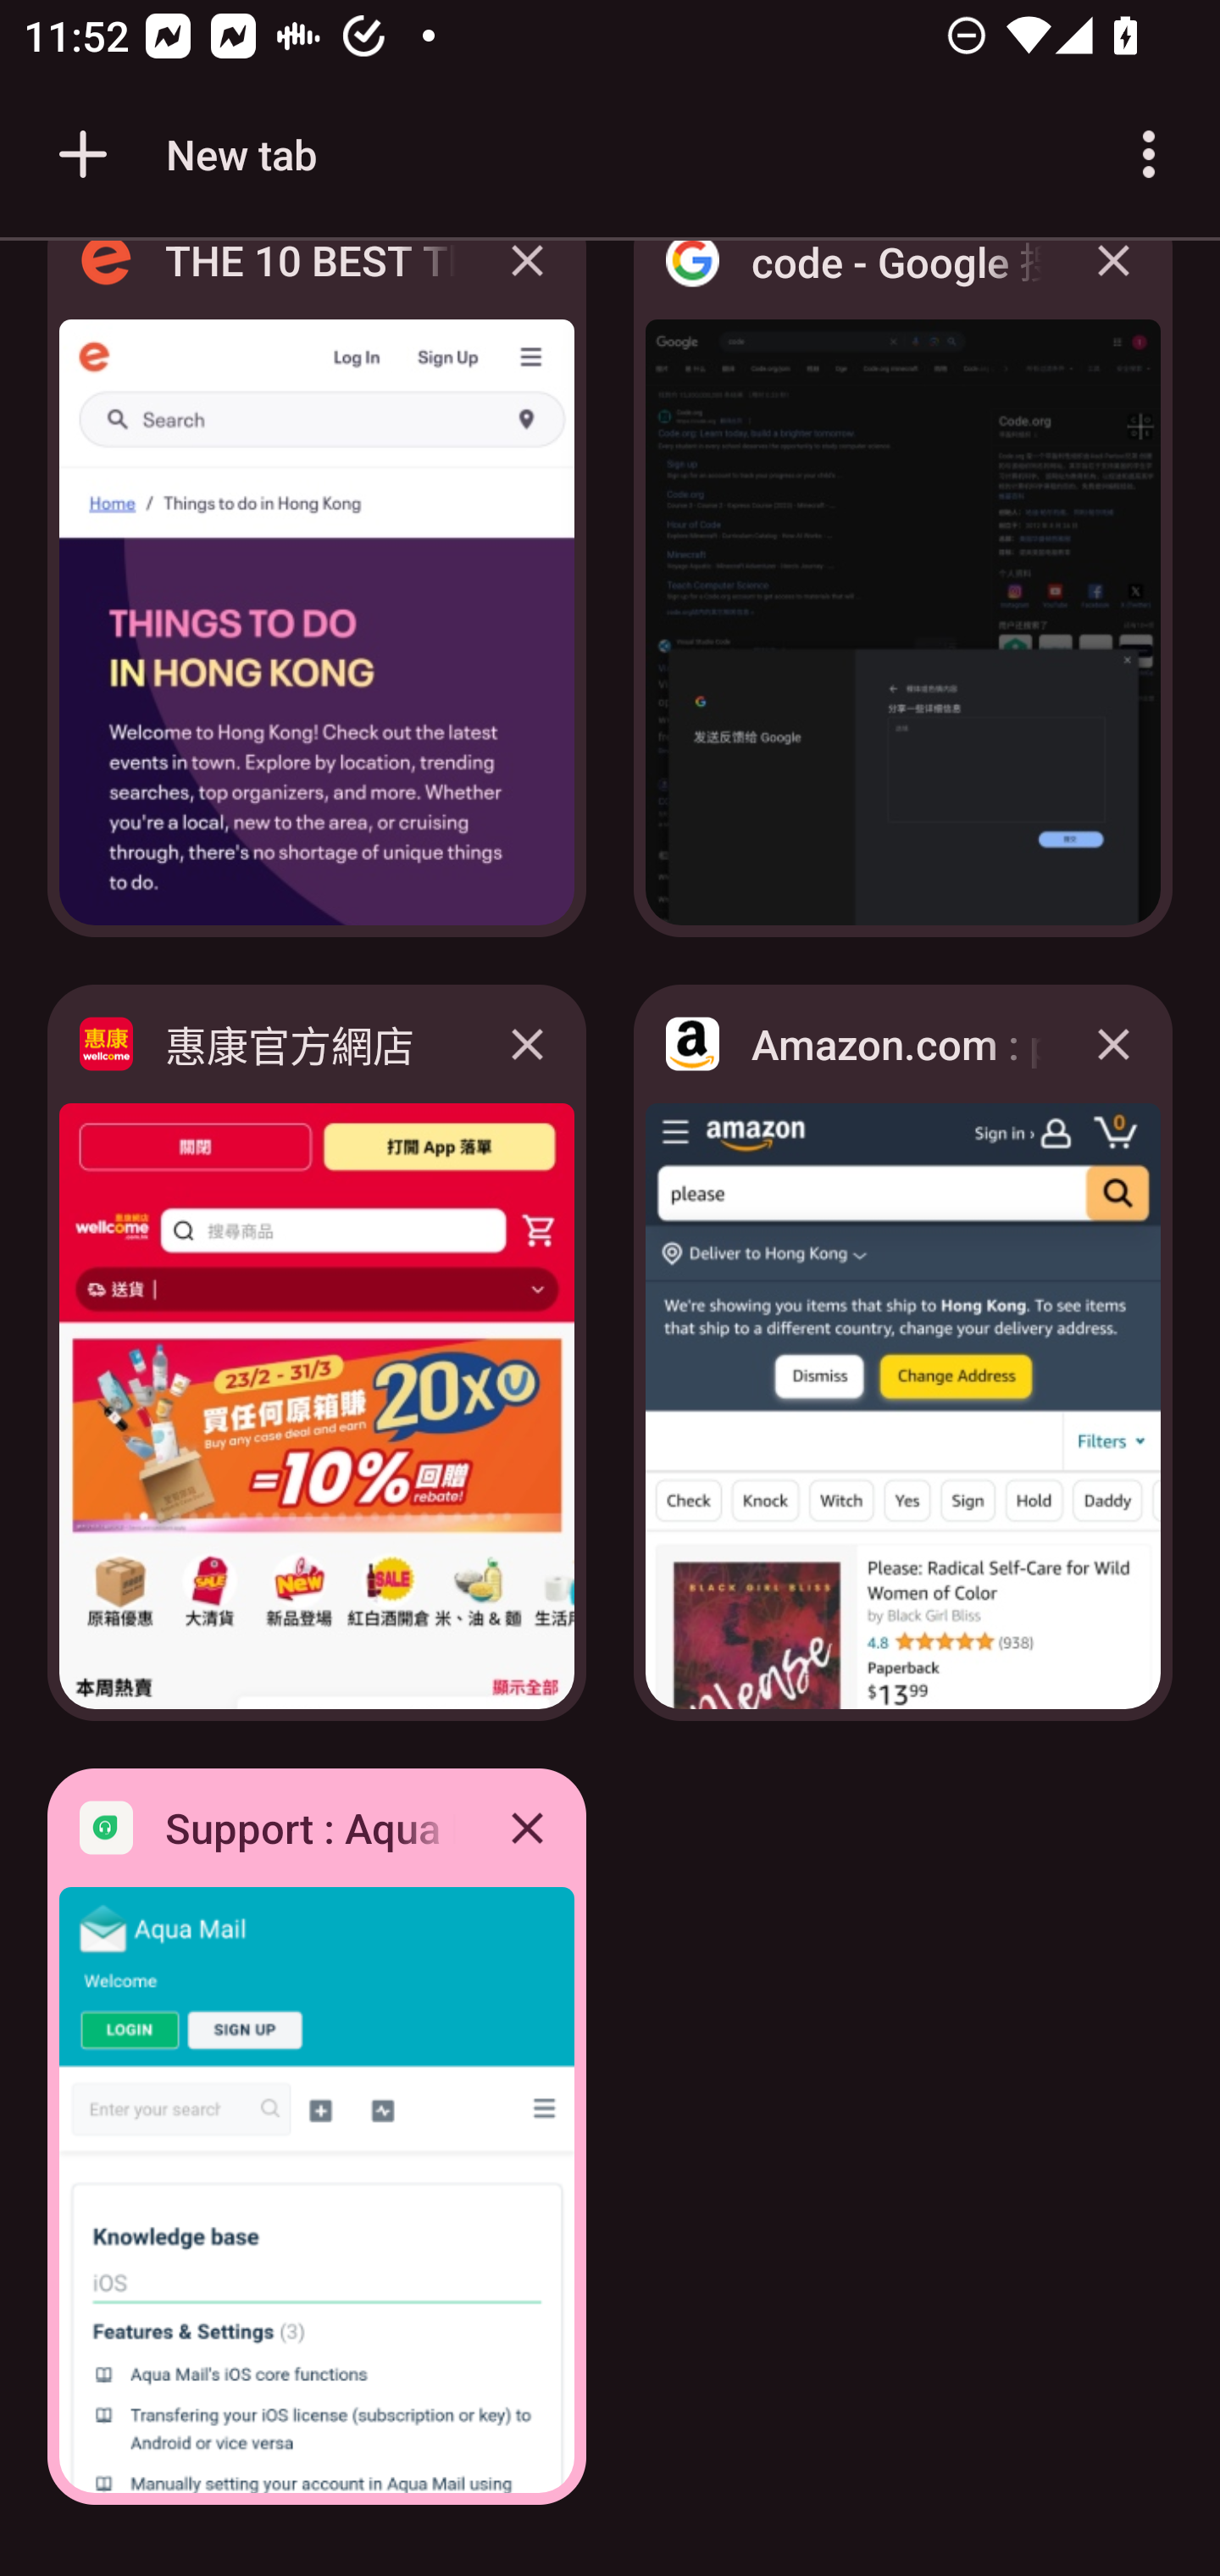 The height and width of the screenshot is (2576, 1220). I want to click on 惠康官方網店 惠康官方網店, tab Close 惠康官方網店 tab, so click(317, 1352).